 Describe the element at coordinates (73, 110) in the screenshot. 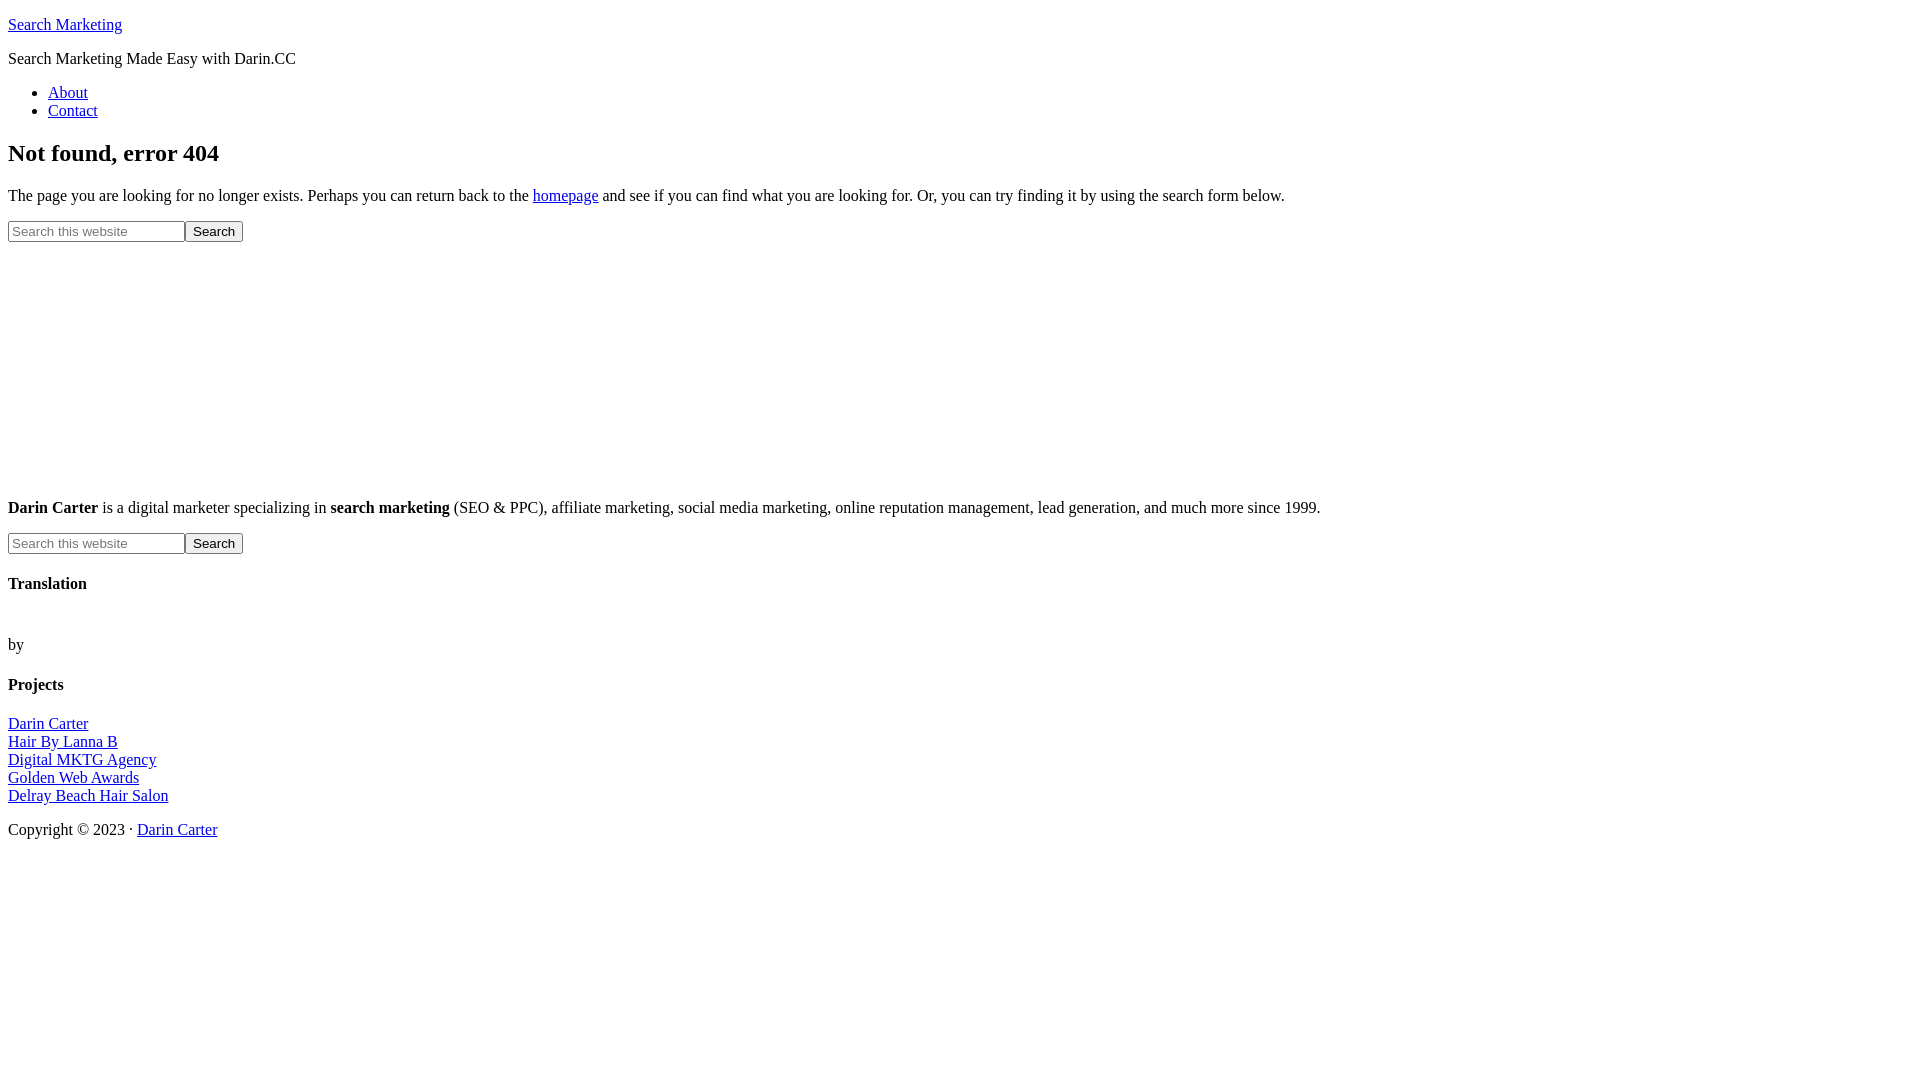

I see `Contact` at that location.